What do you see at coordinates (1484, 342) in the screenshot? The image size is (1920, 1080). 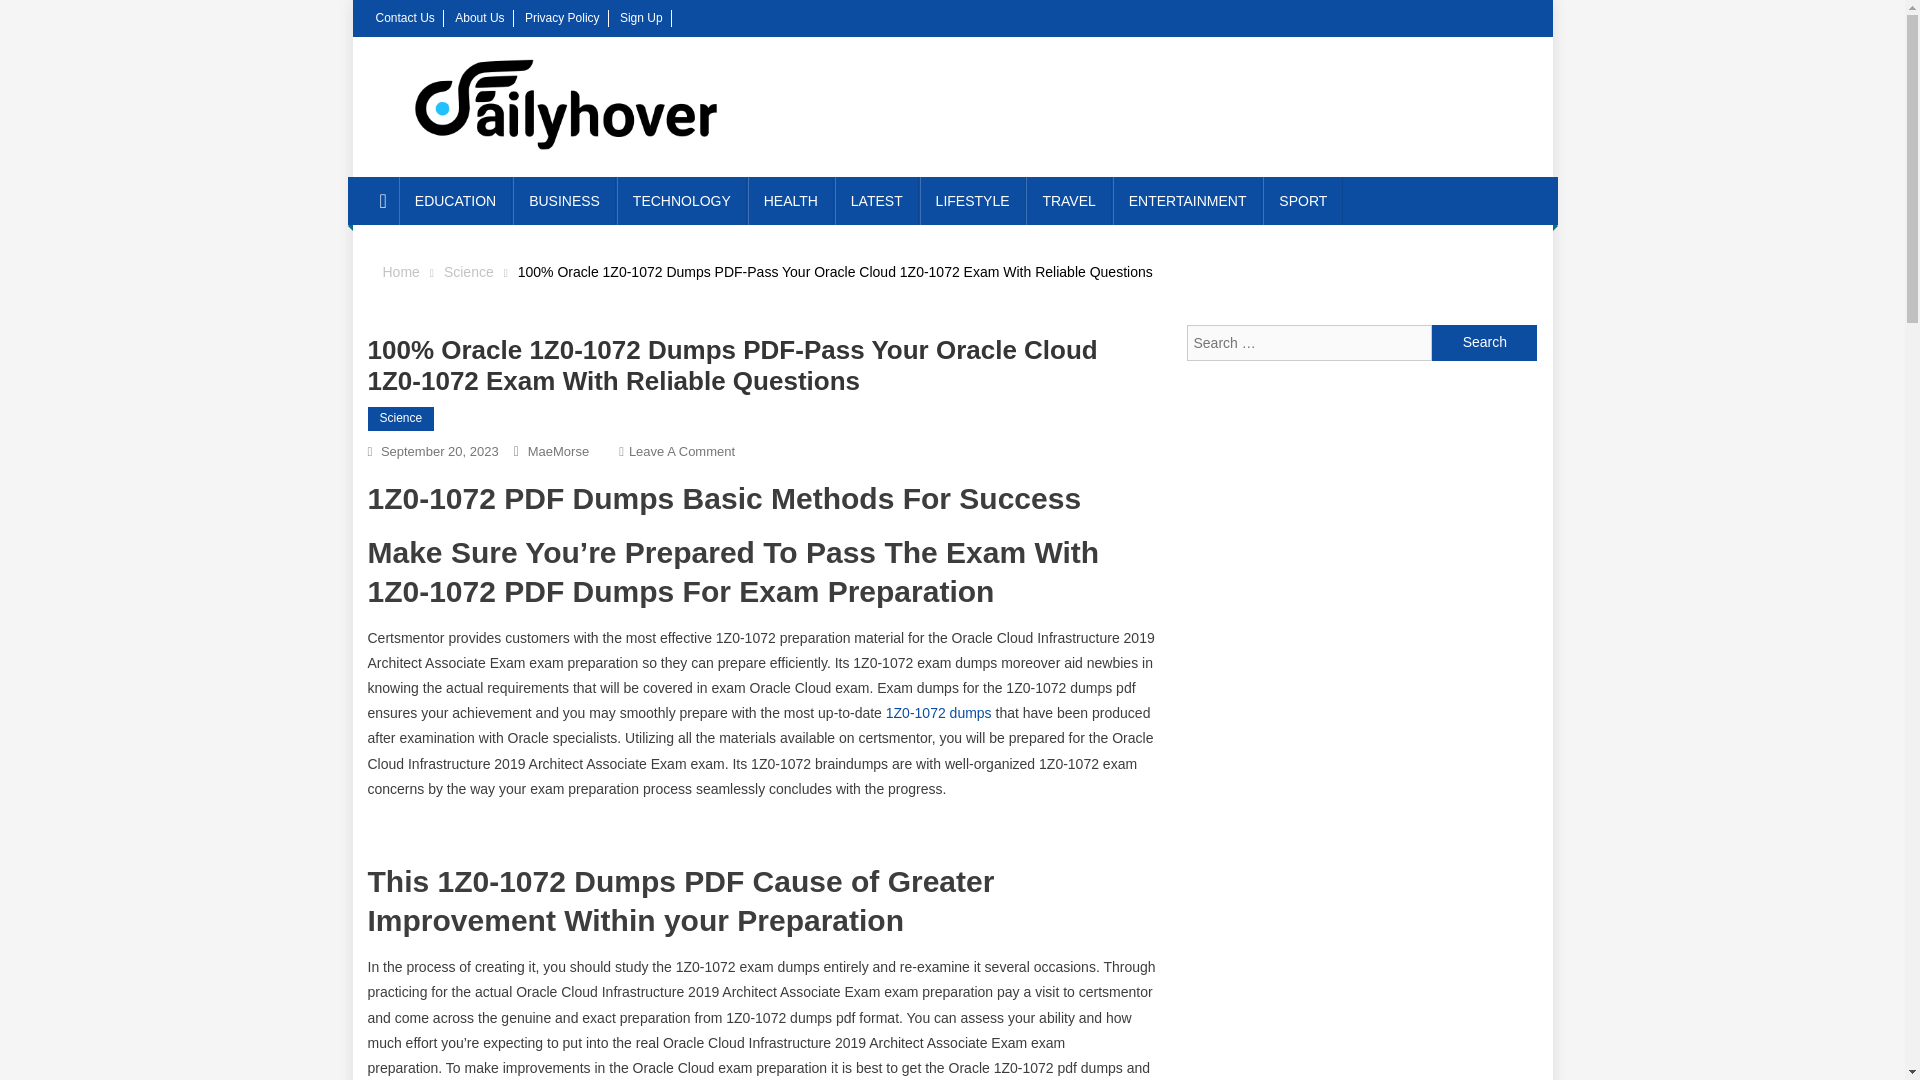 I see `Search` at bounding box center [1484, 342].